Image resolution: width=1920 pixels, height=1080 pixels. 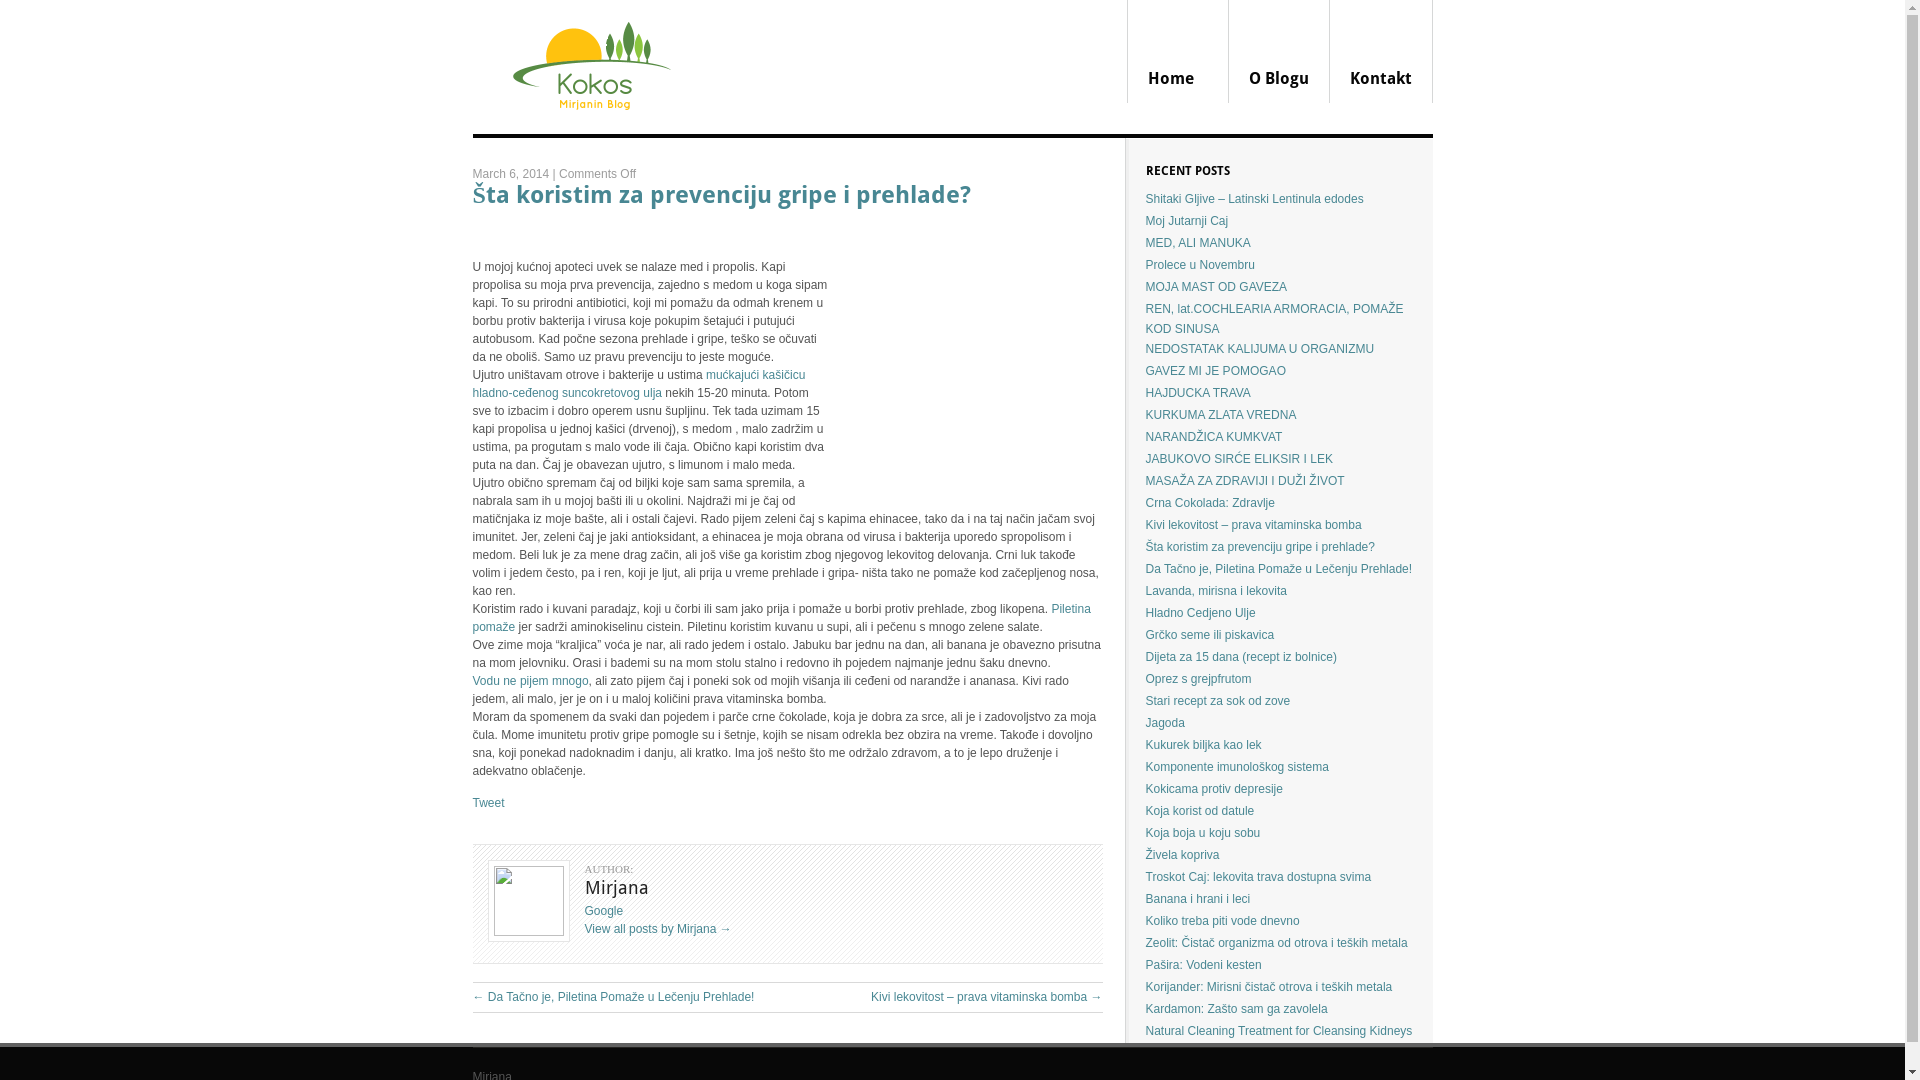 I want to click on Stari recept za sok od zove, so click(x=1218, y=701).